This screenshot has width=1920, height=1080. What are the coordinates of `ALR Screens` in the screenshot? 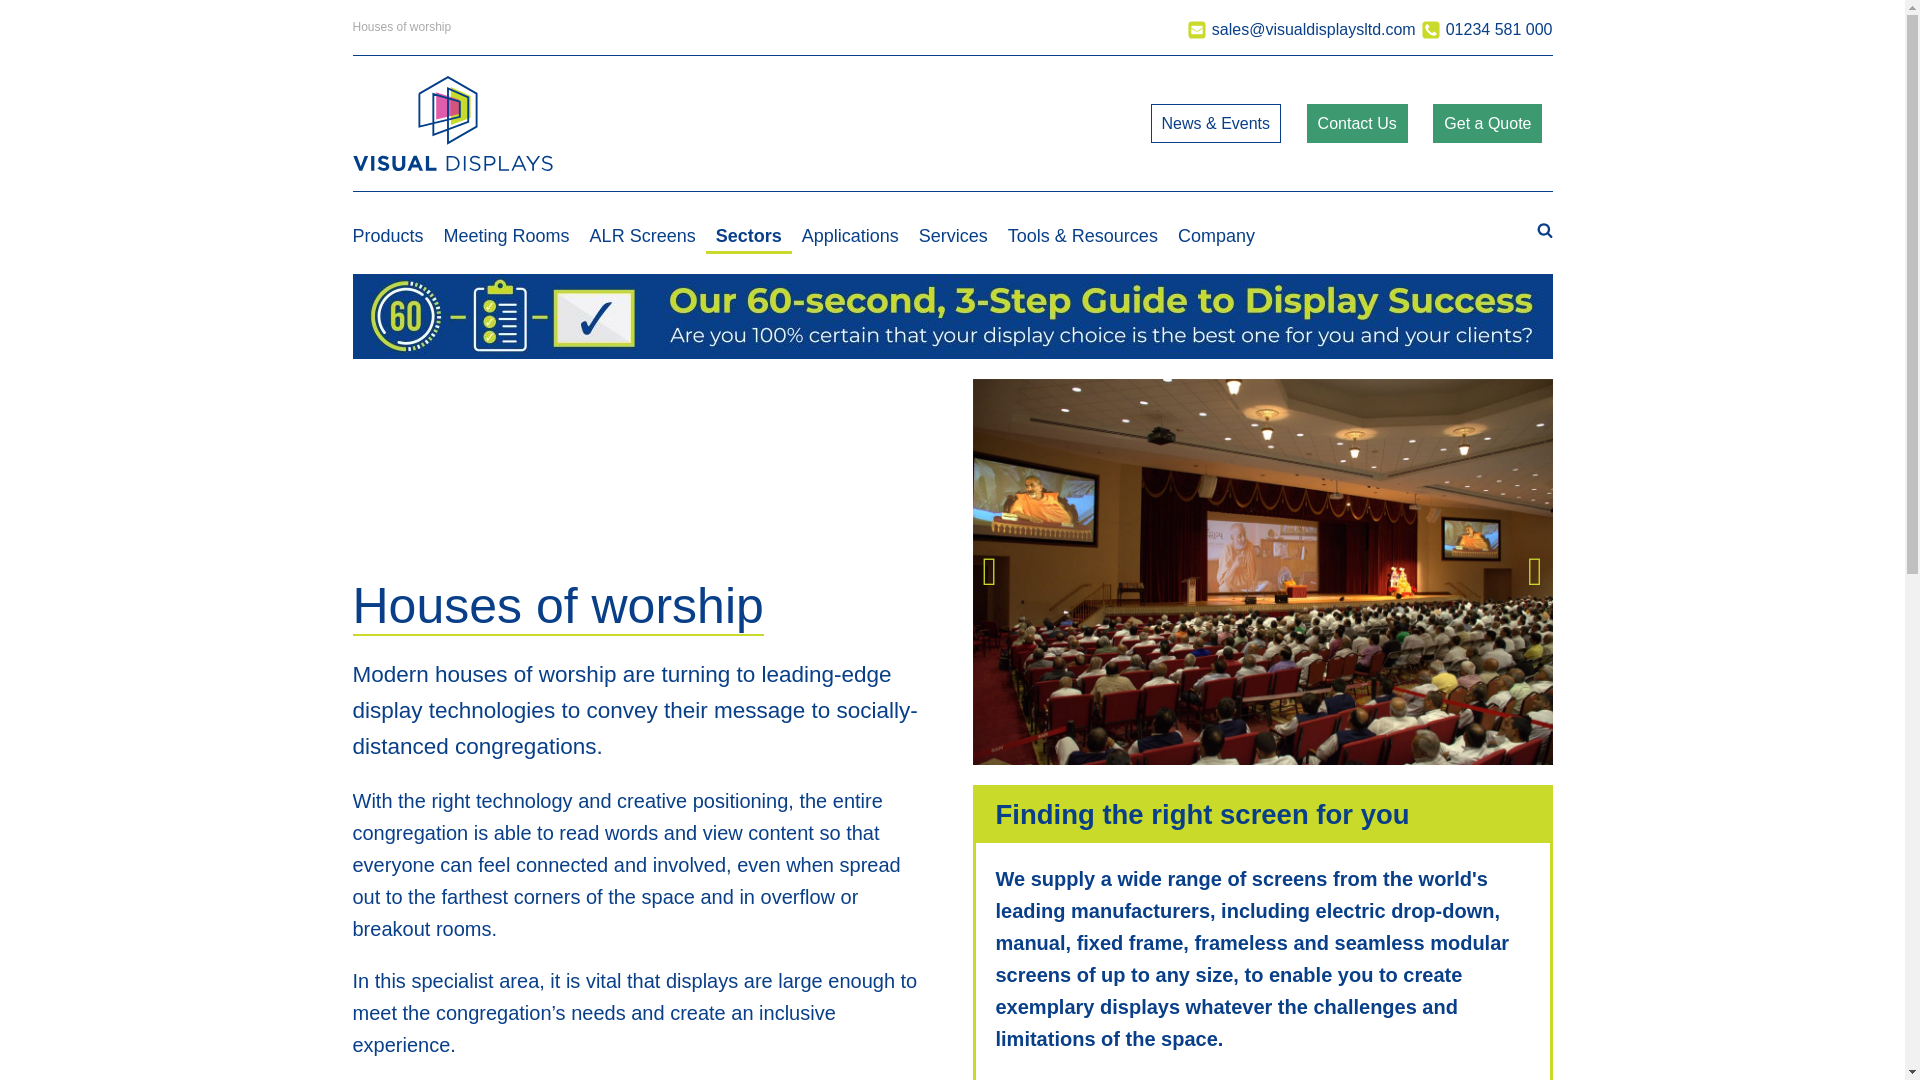 It's located at (642, 232).